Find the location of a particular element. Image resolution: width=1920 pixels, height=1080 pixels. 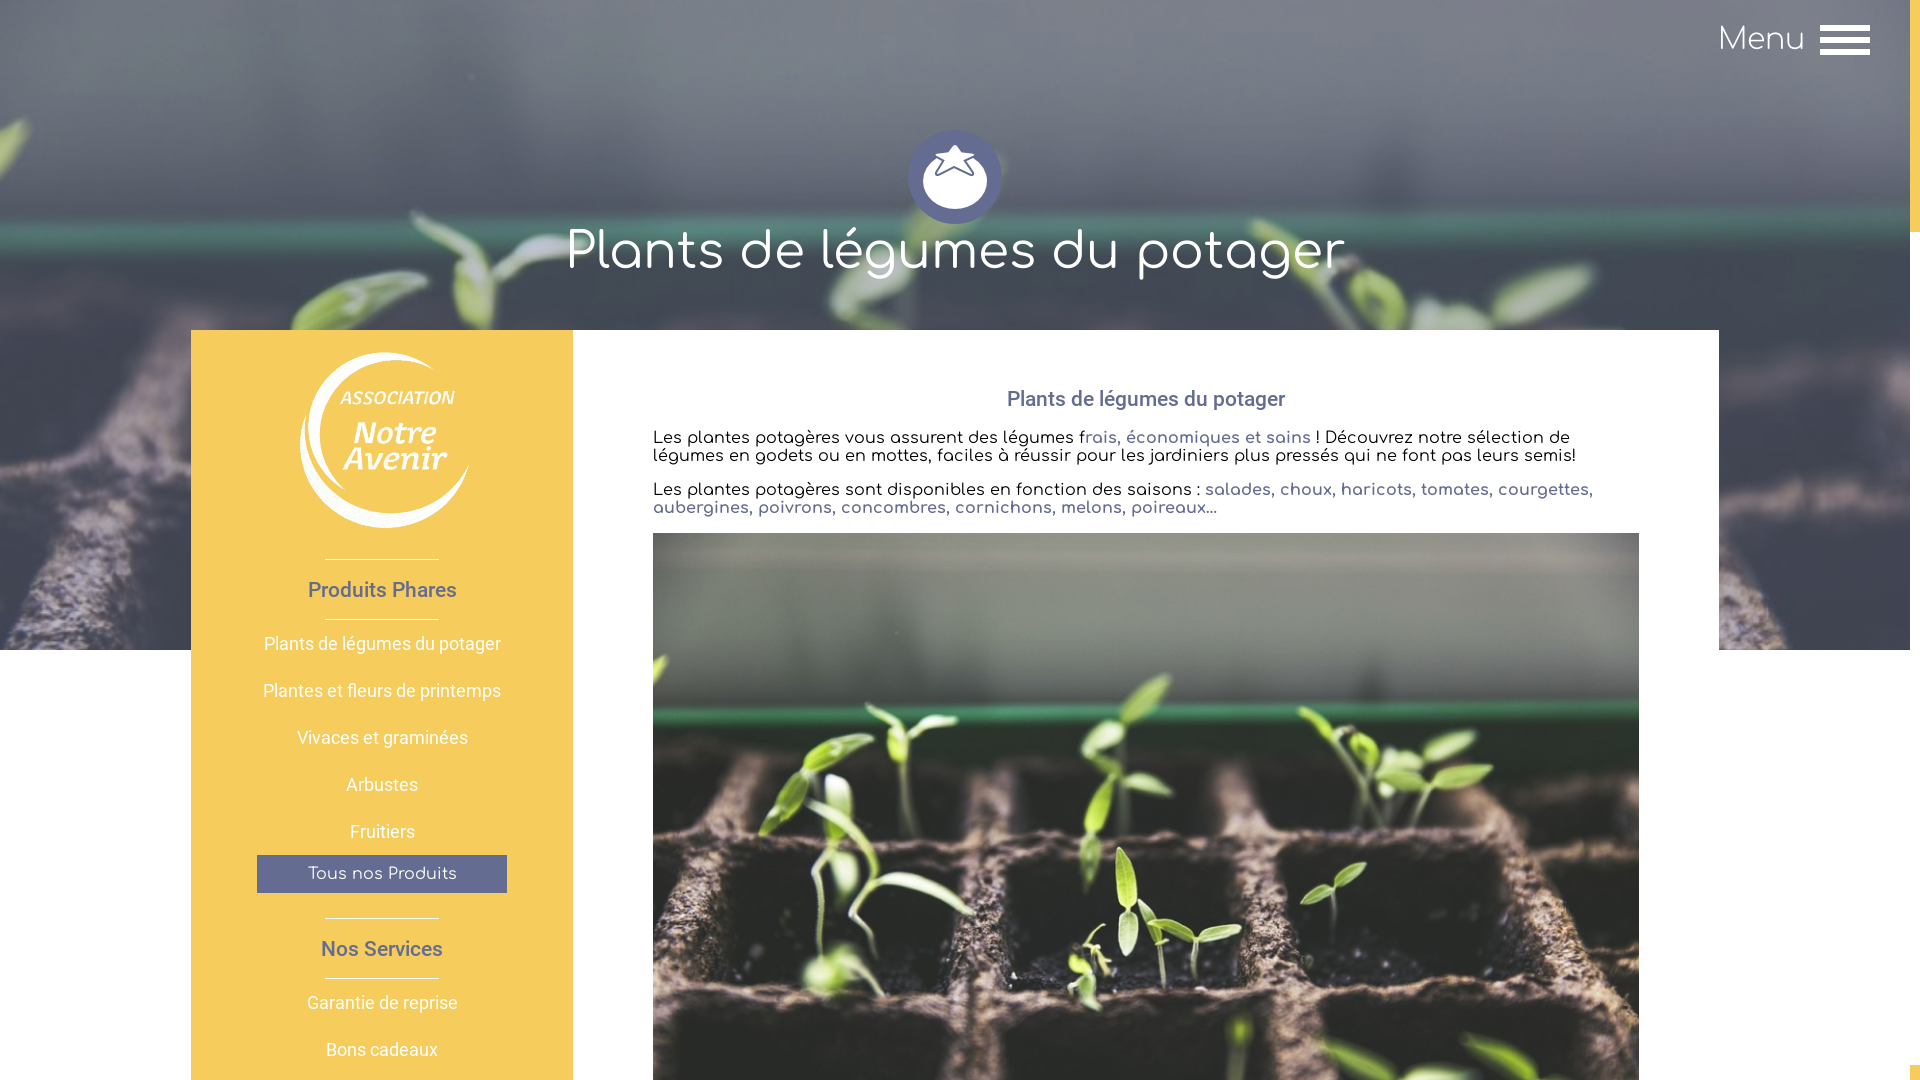

Arbustes is located at coordinates (382, 784).